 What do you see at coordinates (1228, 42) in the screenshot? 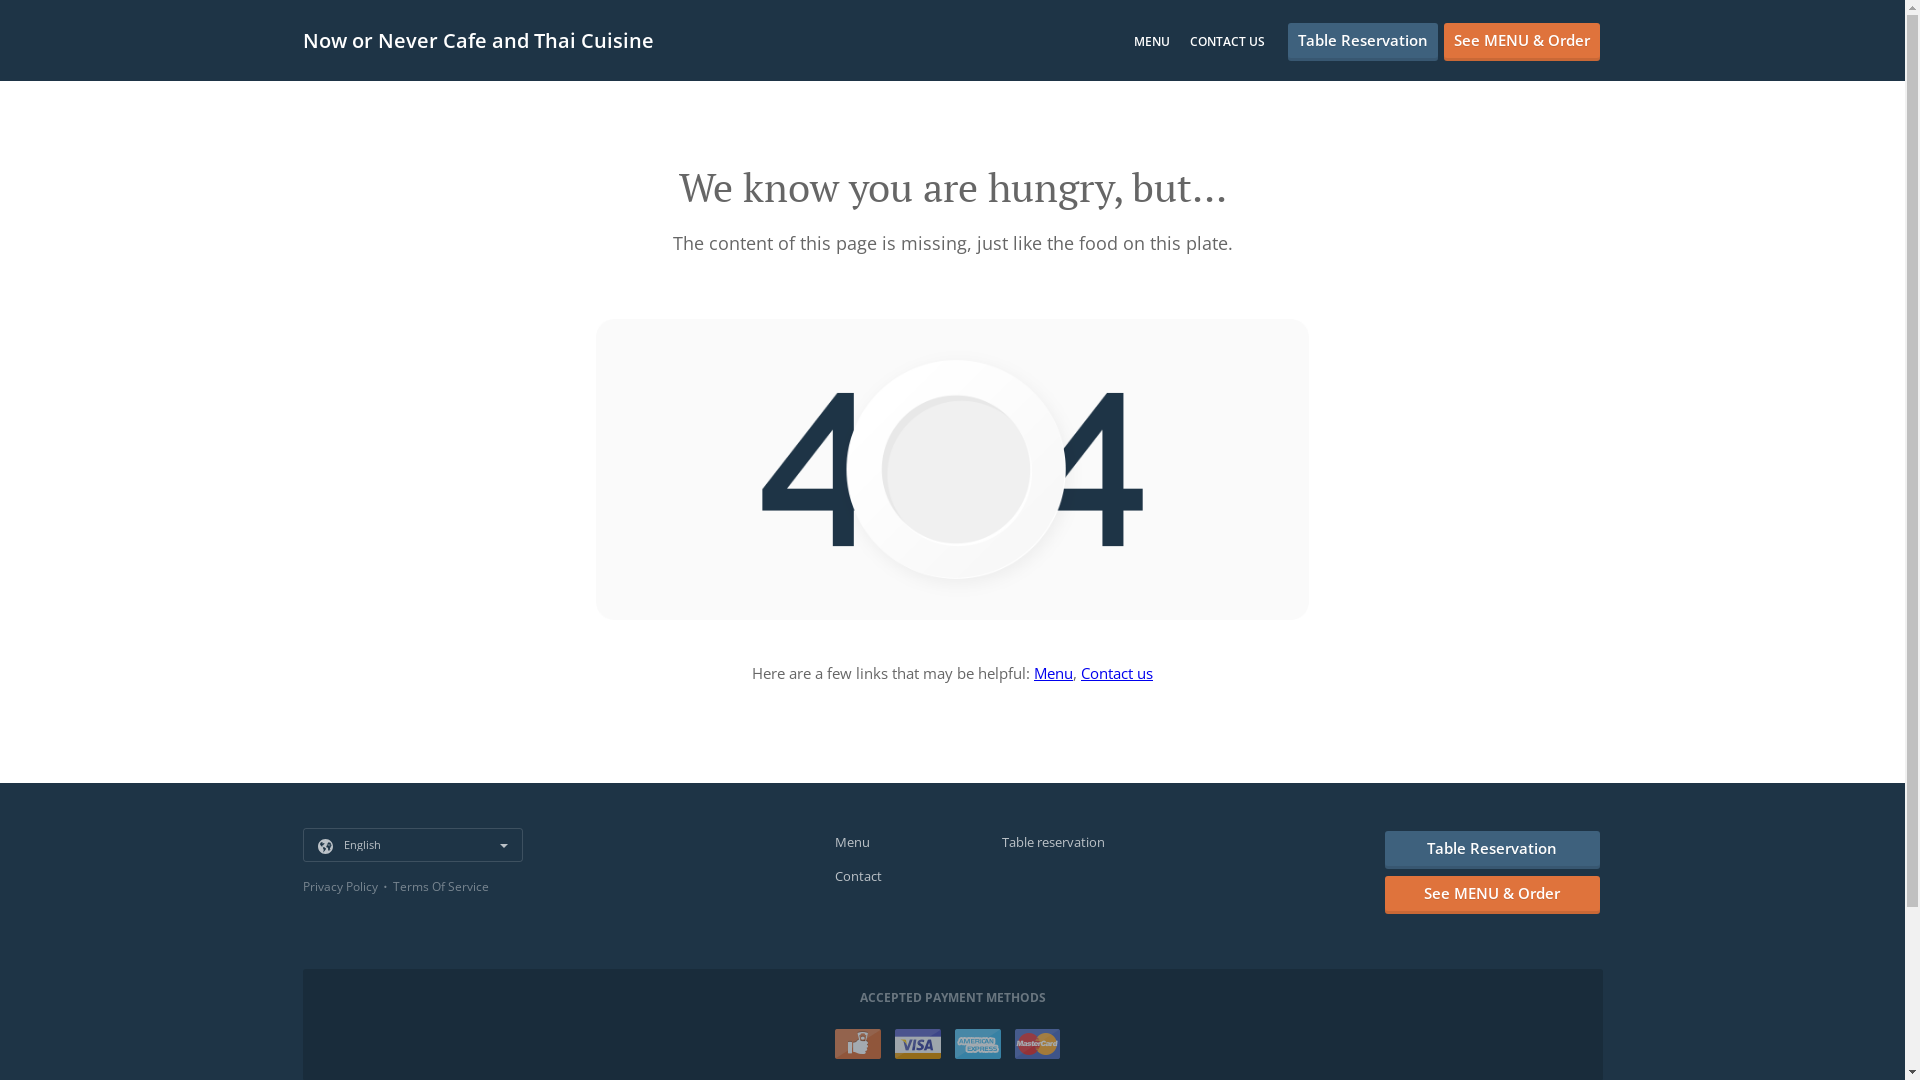
I see `CONTACT US` at bounding box center [1228, 42].